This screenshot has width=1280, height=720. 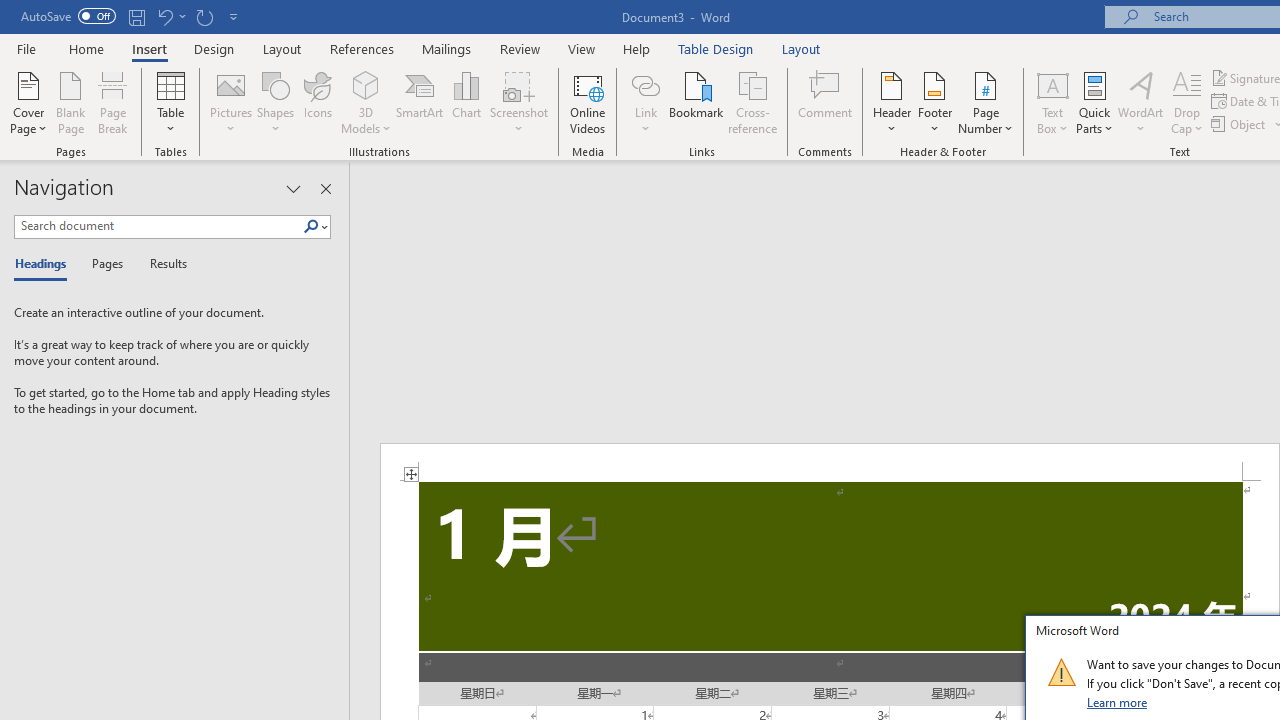 I want to click on WordArt, so click(x=1141, y=102).